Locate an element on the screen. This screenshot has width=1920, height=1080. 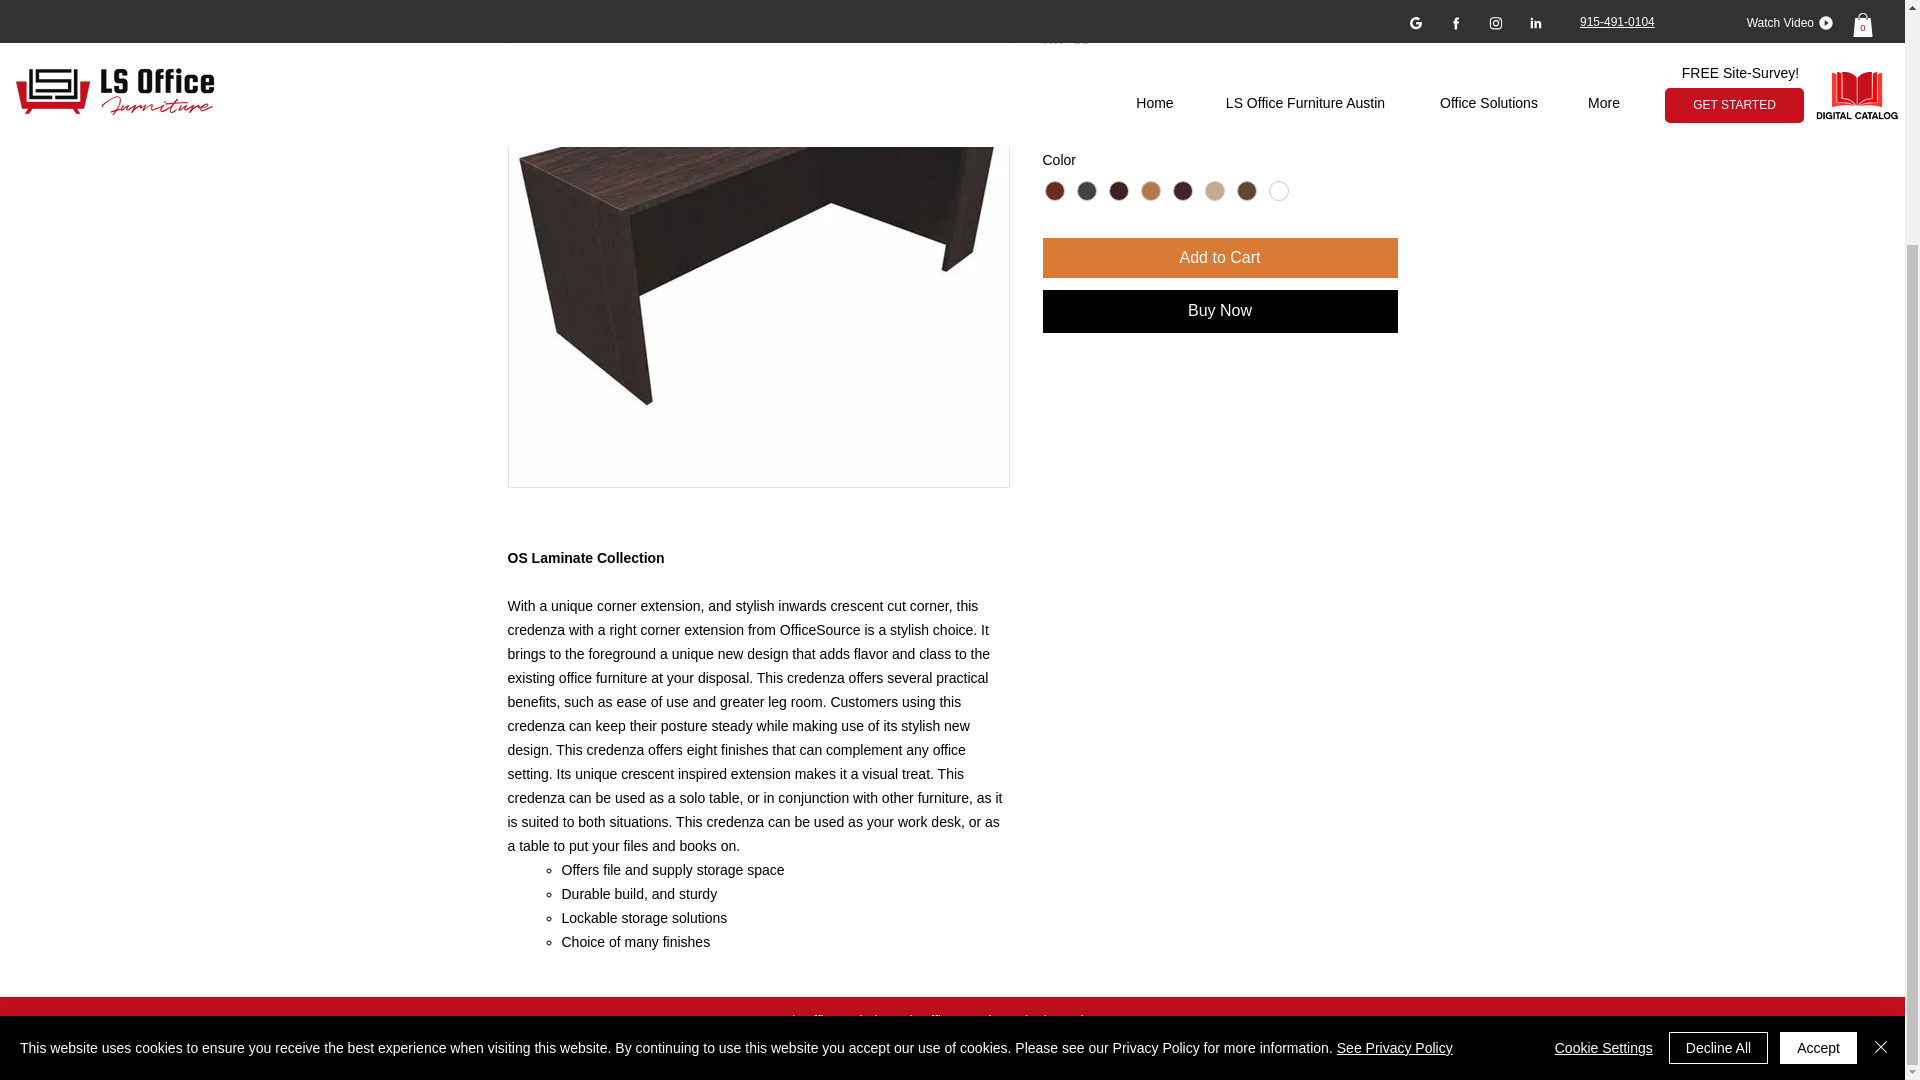
Office Furniture is located at coordinates (967, 1021).